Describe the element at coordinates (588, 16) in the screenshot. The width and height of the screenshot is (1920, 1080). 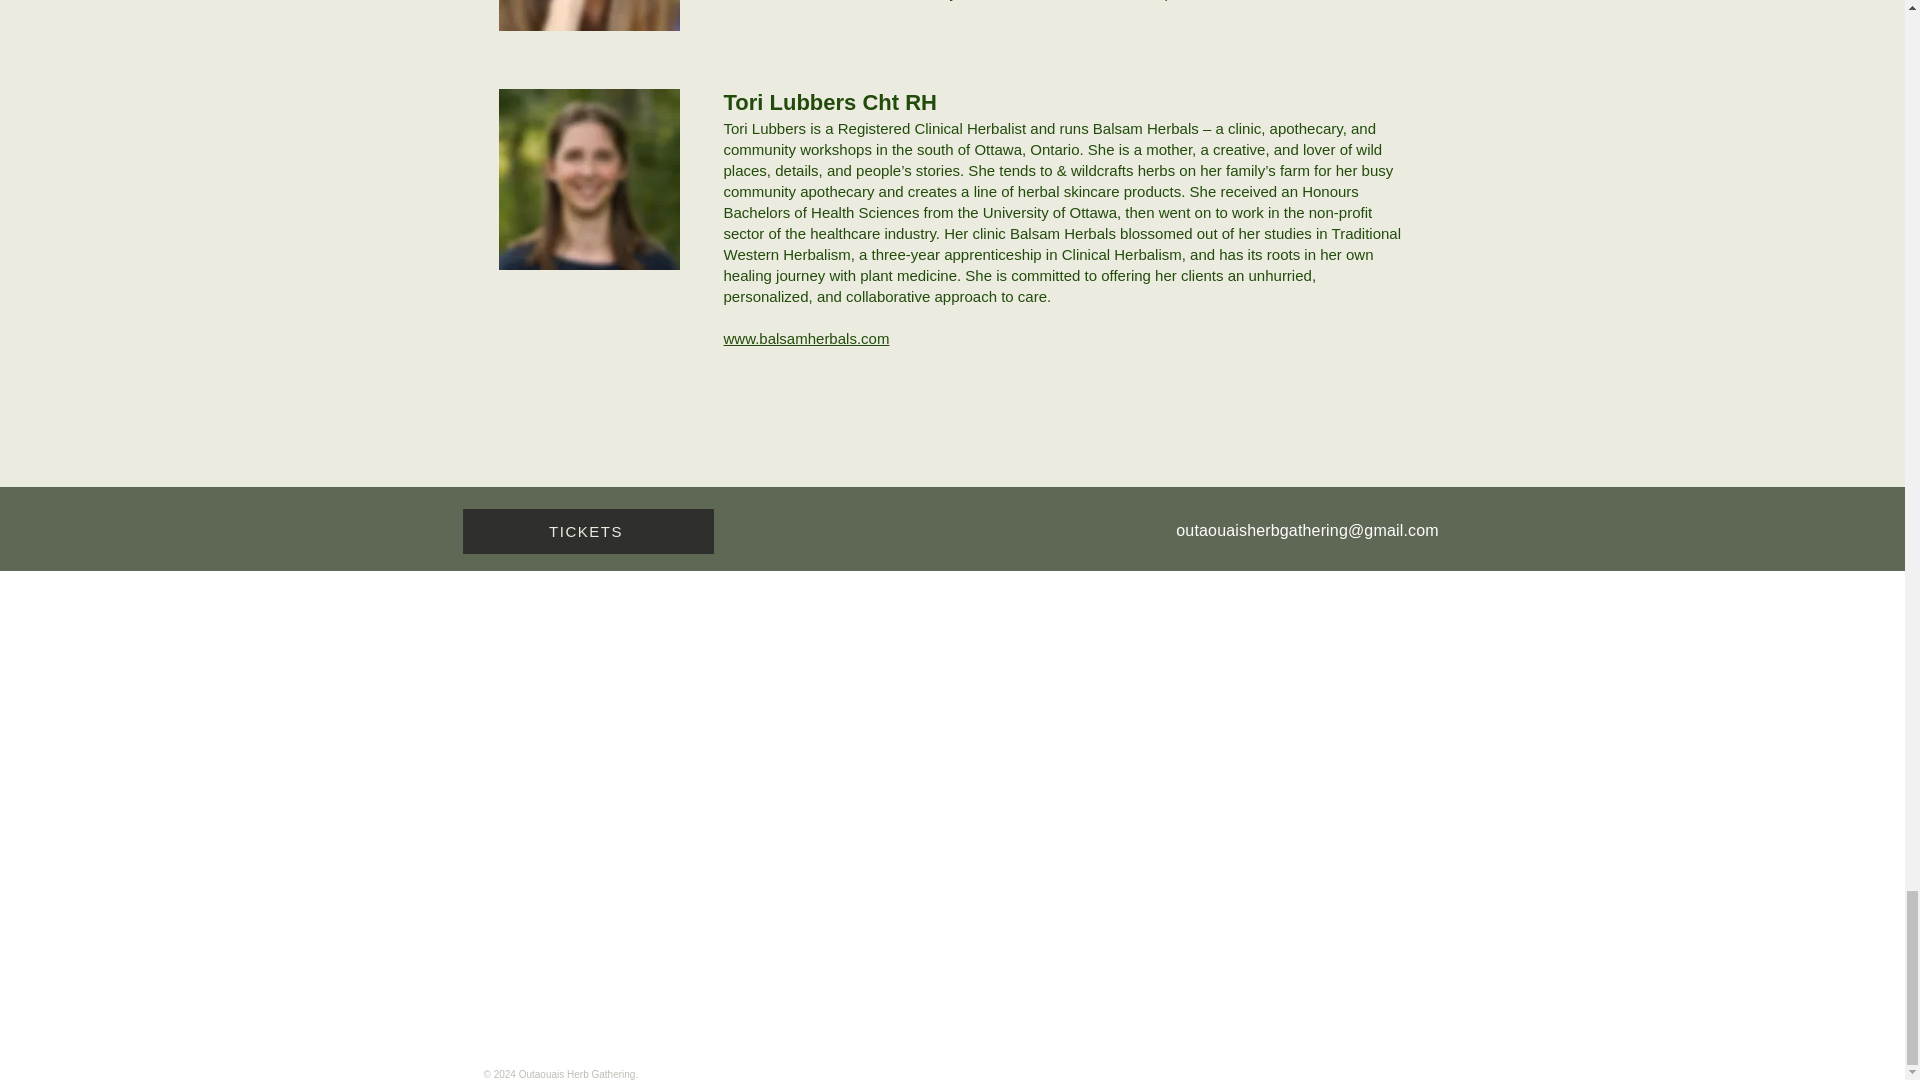
I see `Abrah-portrait-2.jpeg` at that location.